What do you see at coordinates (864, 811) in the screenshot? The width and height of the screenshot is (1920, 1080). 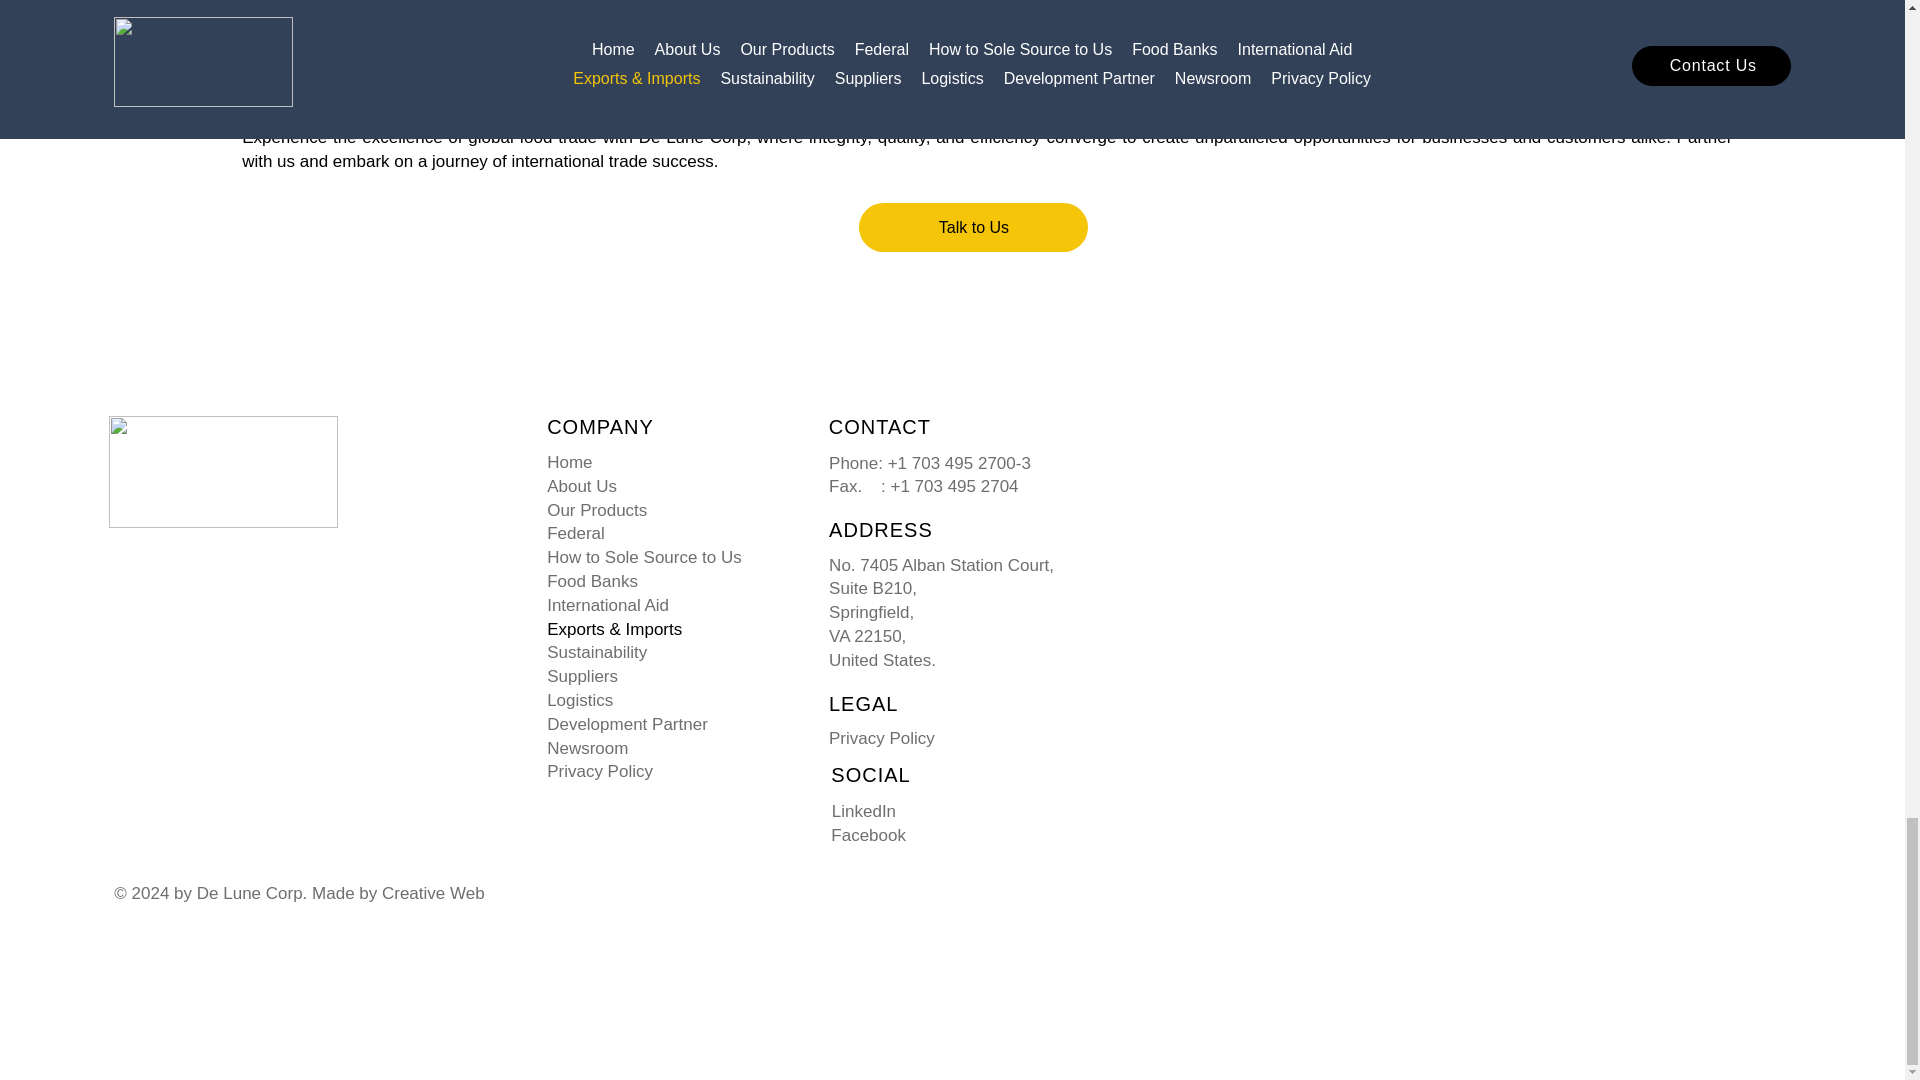 I see `LinkedIn` at bounding box center [864, 811].